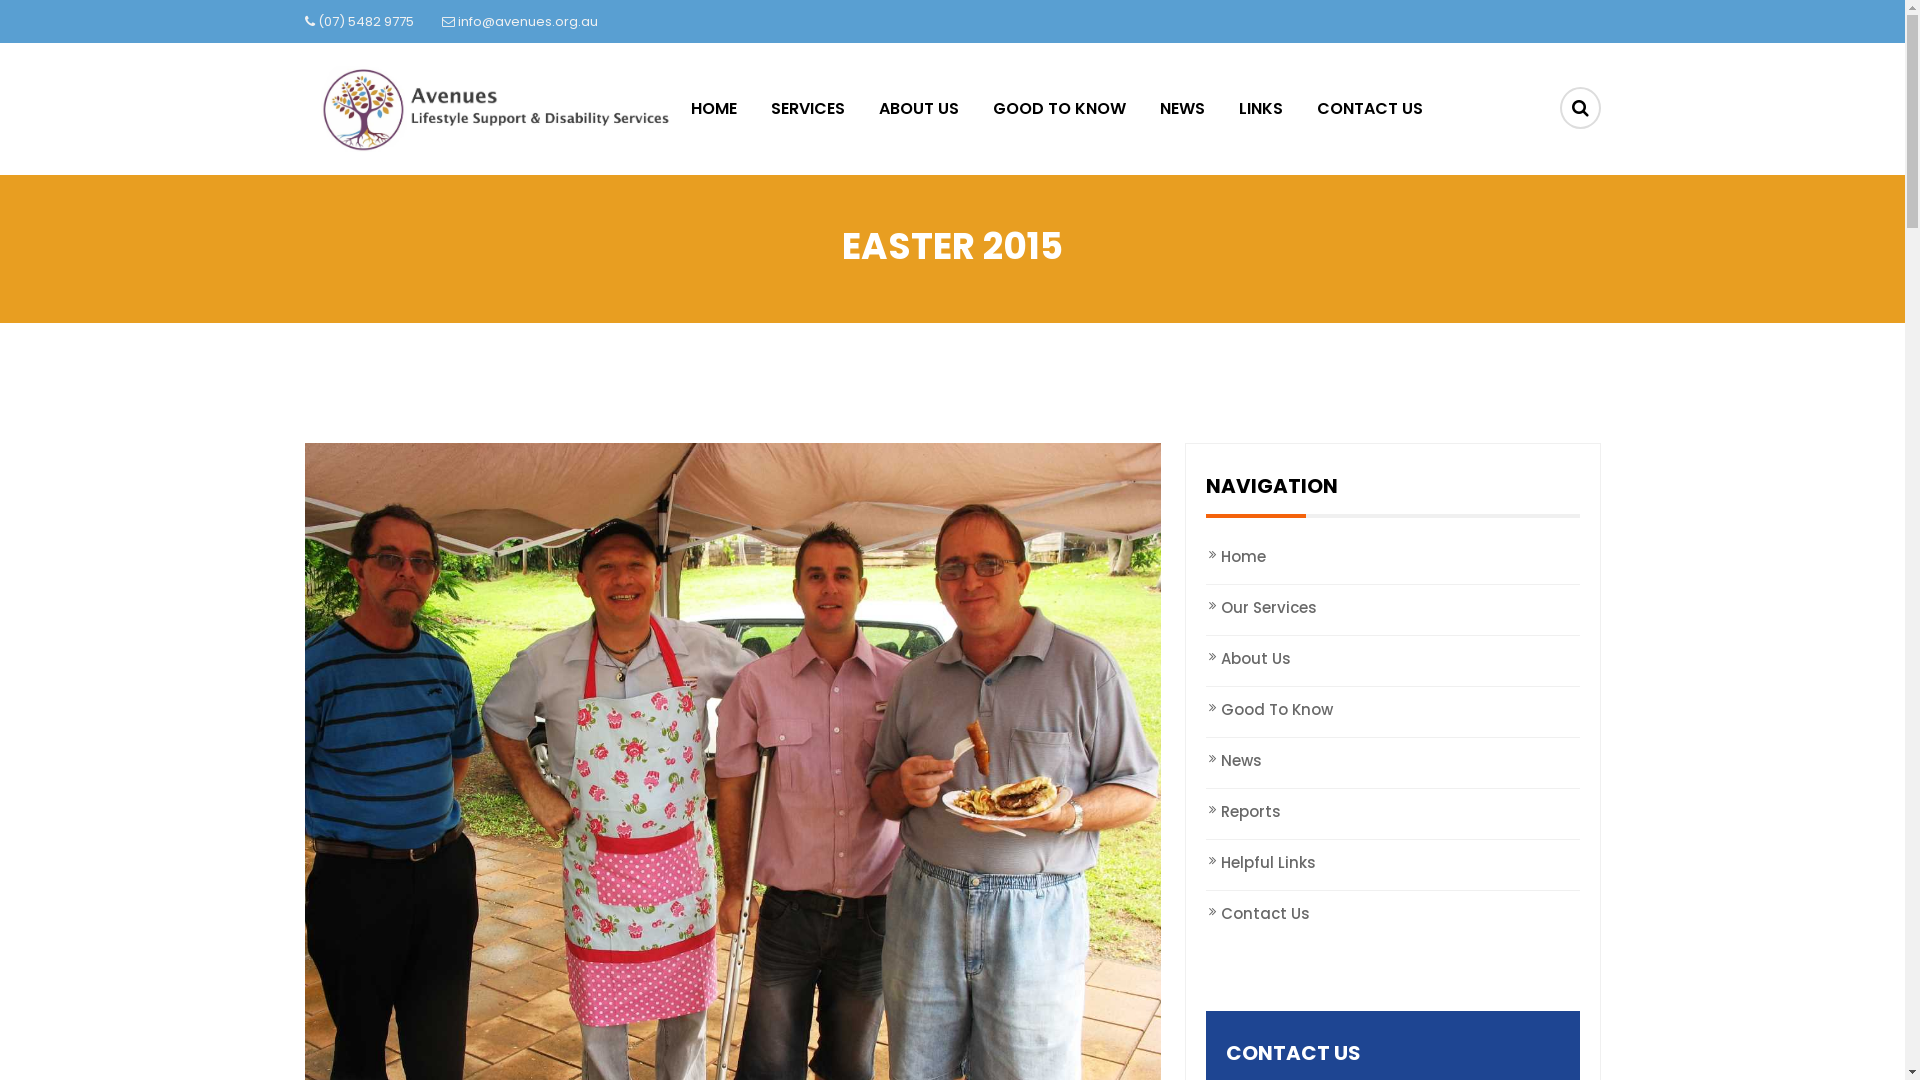 This screenshot has height=1080, width=1920. What do you see at coordinates (808, 109) in the screenshot?
I see `SERVICES` at bounding box center [808, 109].